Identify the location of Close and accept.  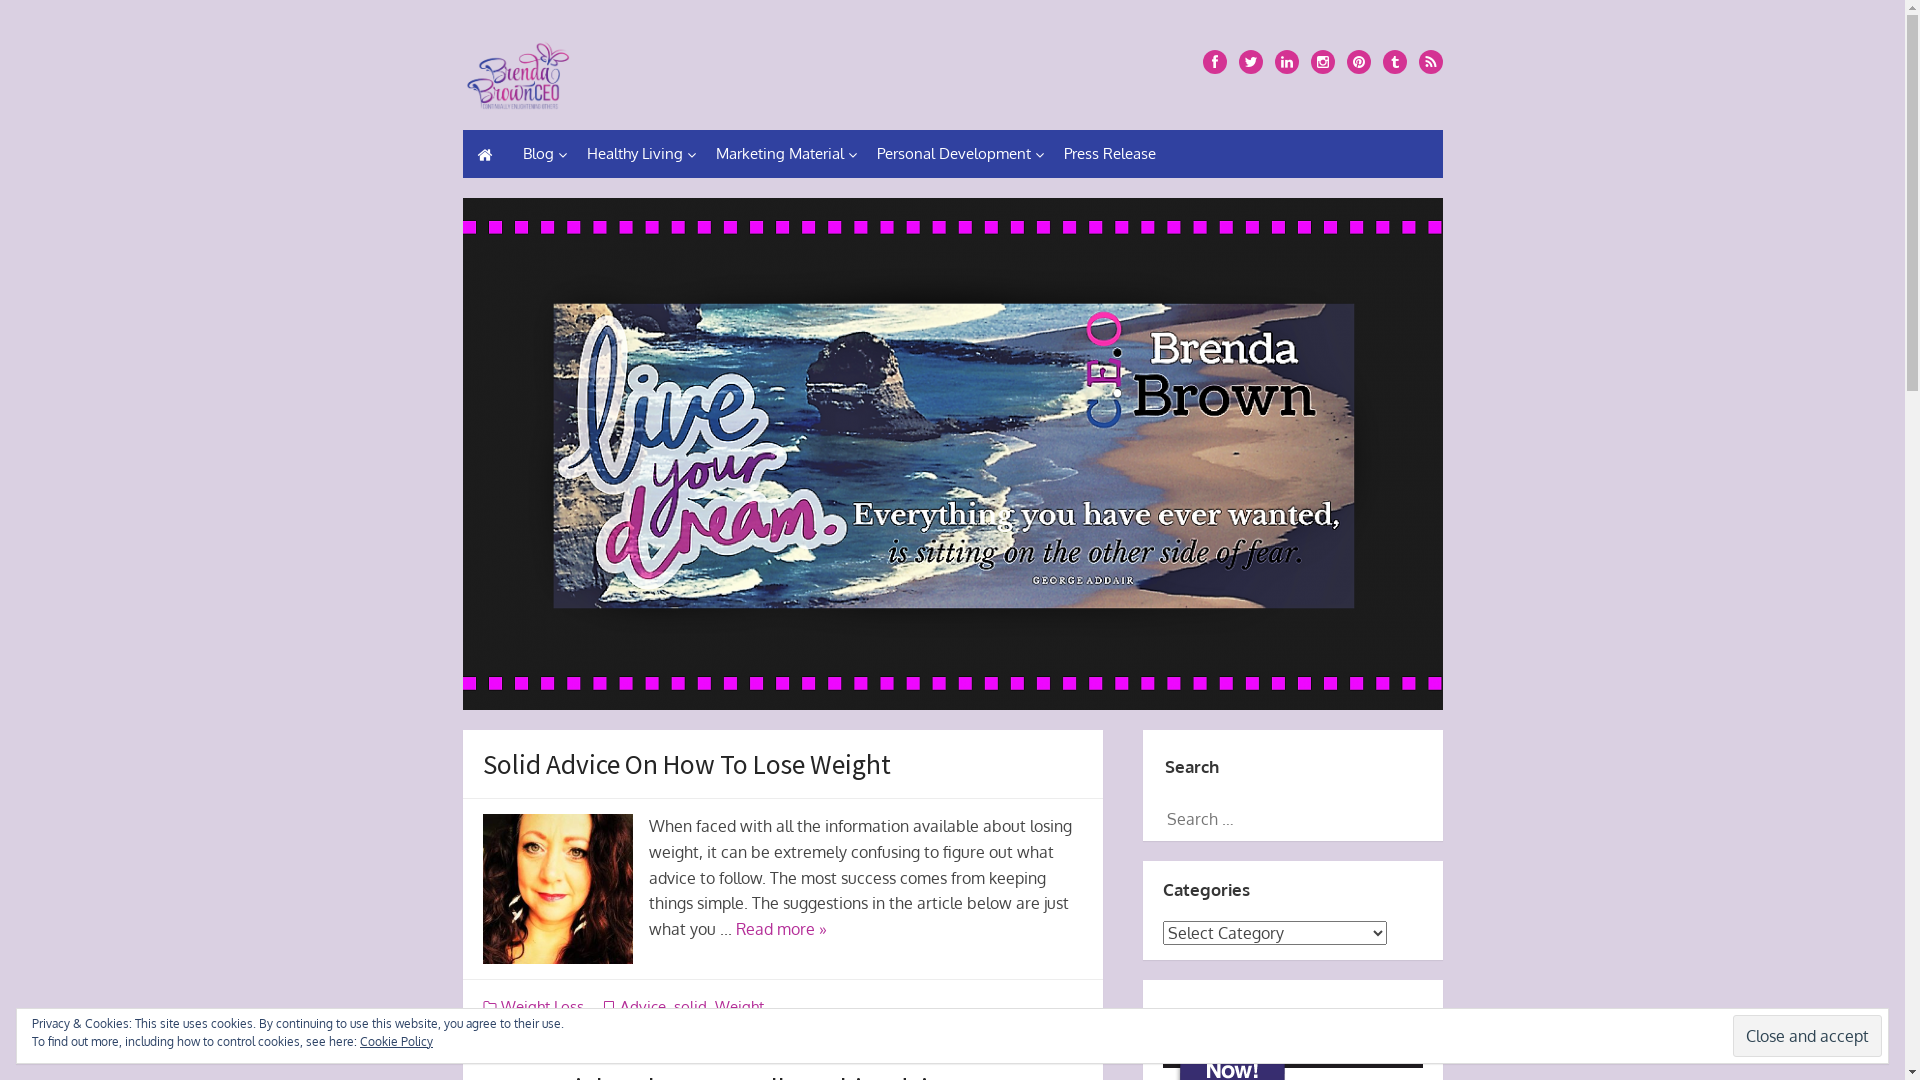
(1808, 1036).